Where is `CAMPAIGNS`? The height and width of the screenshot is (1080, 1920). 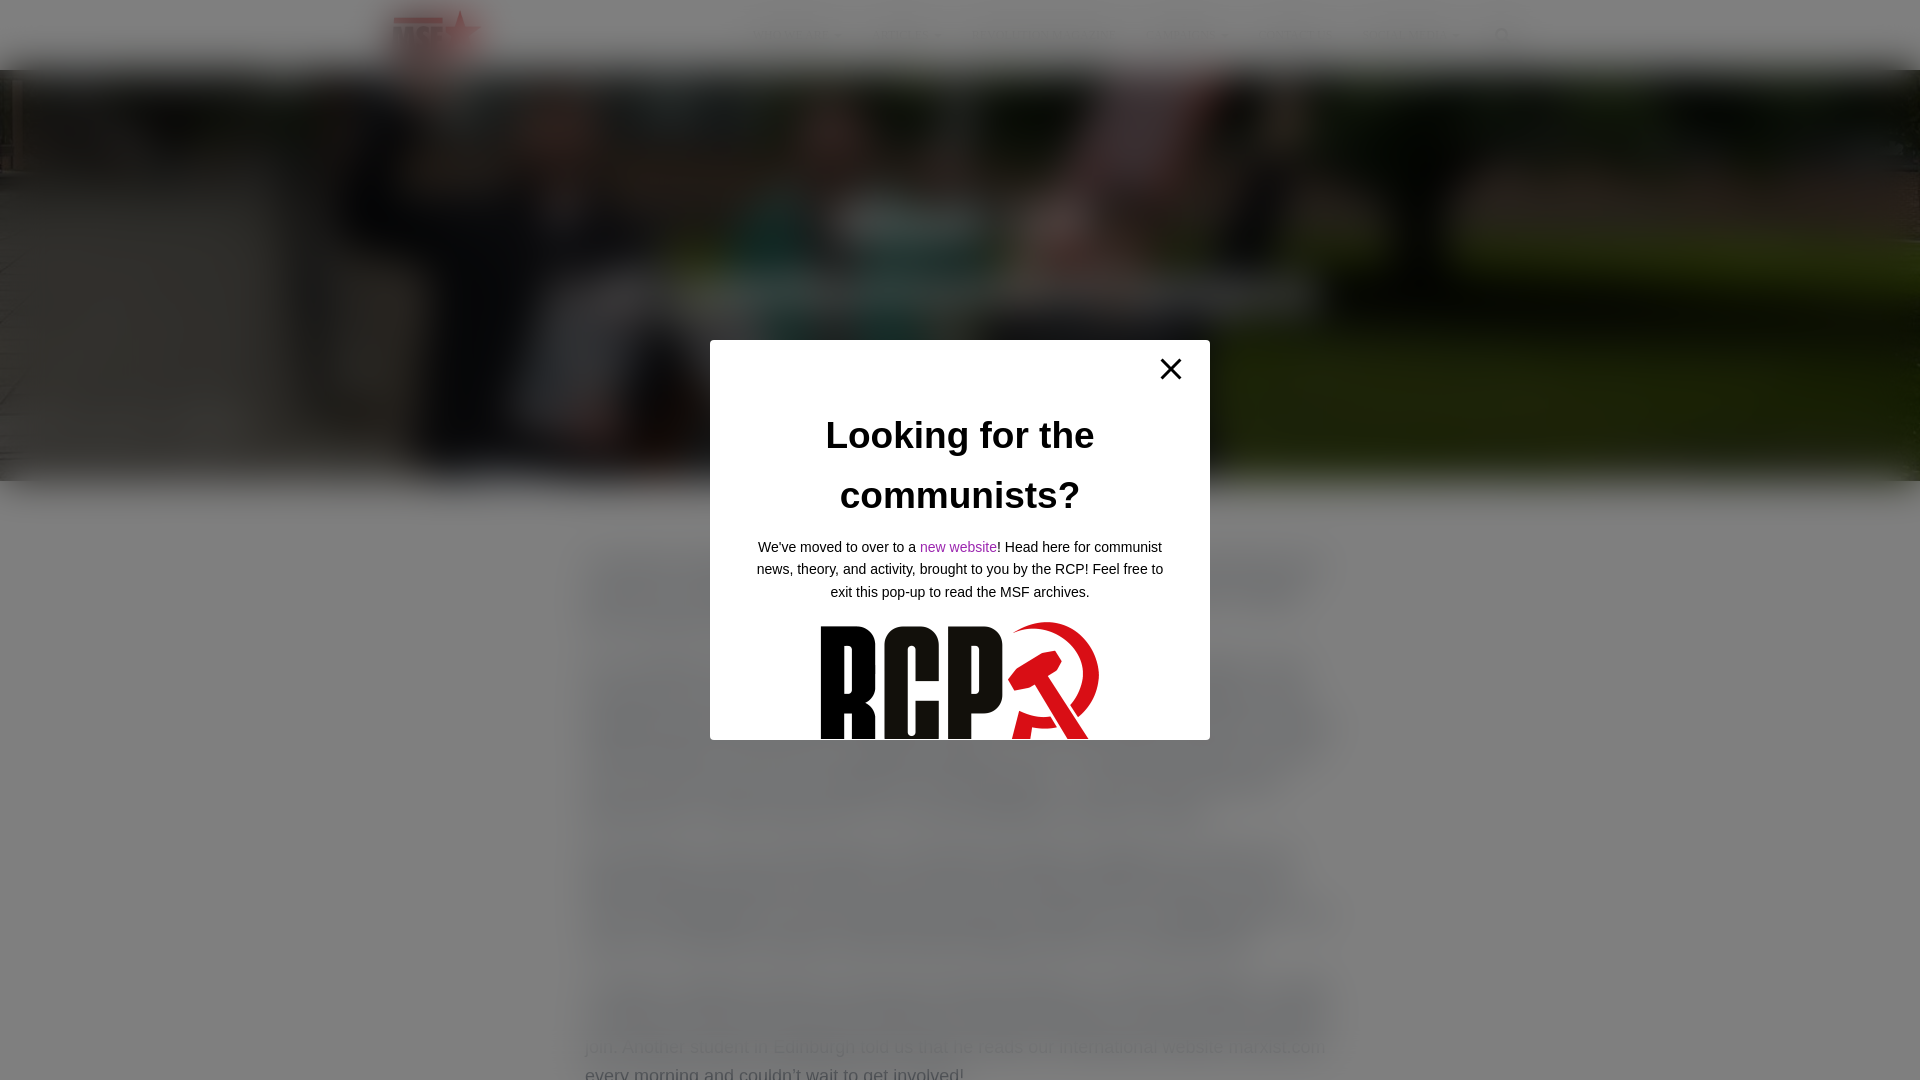 CAMPAIGNS is located at coordinates (1187, 34).